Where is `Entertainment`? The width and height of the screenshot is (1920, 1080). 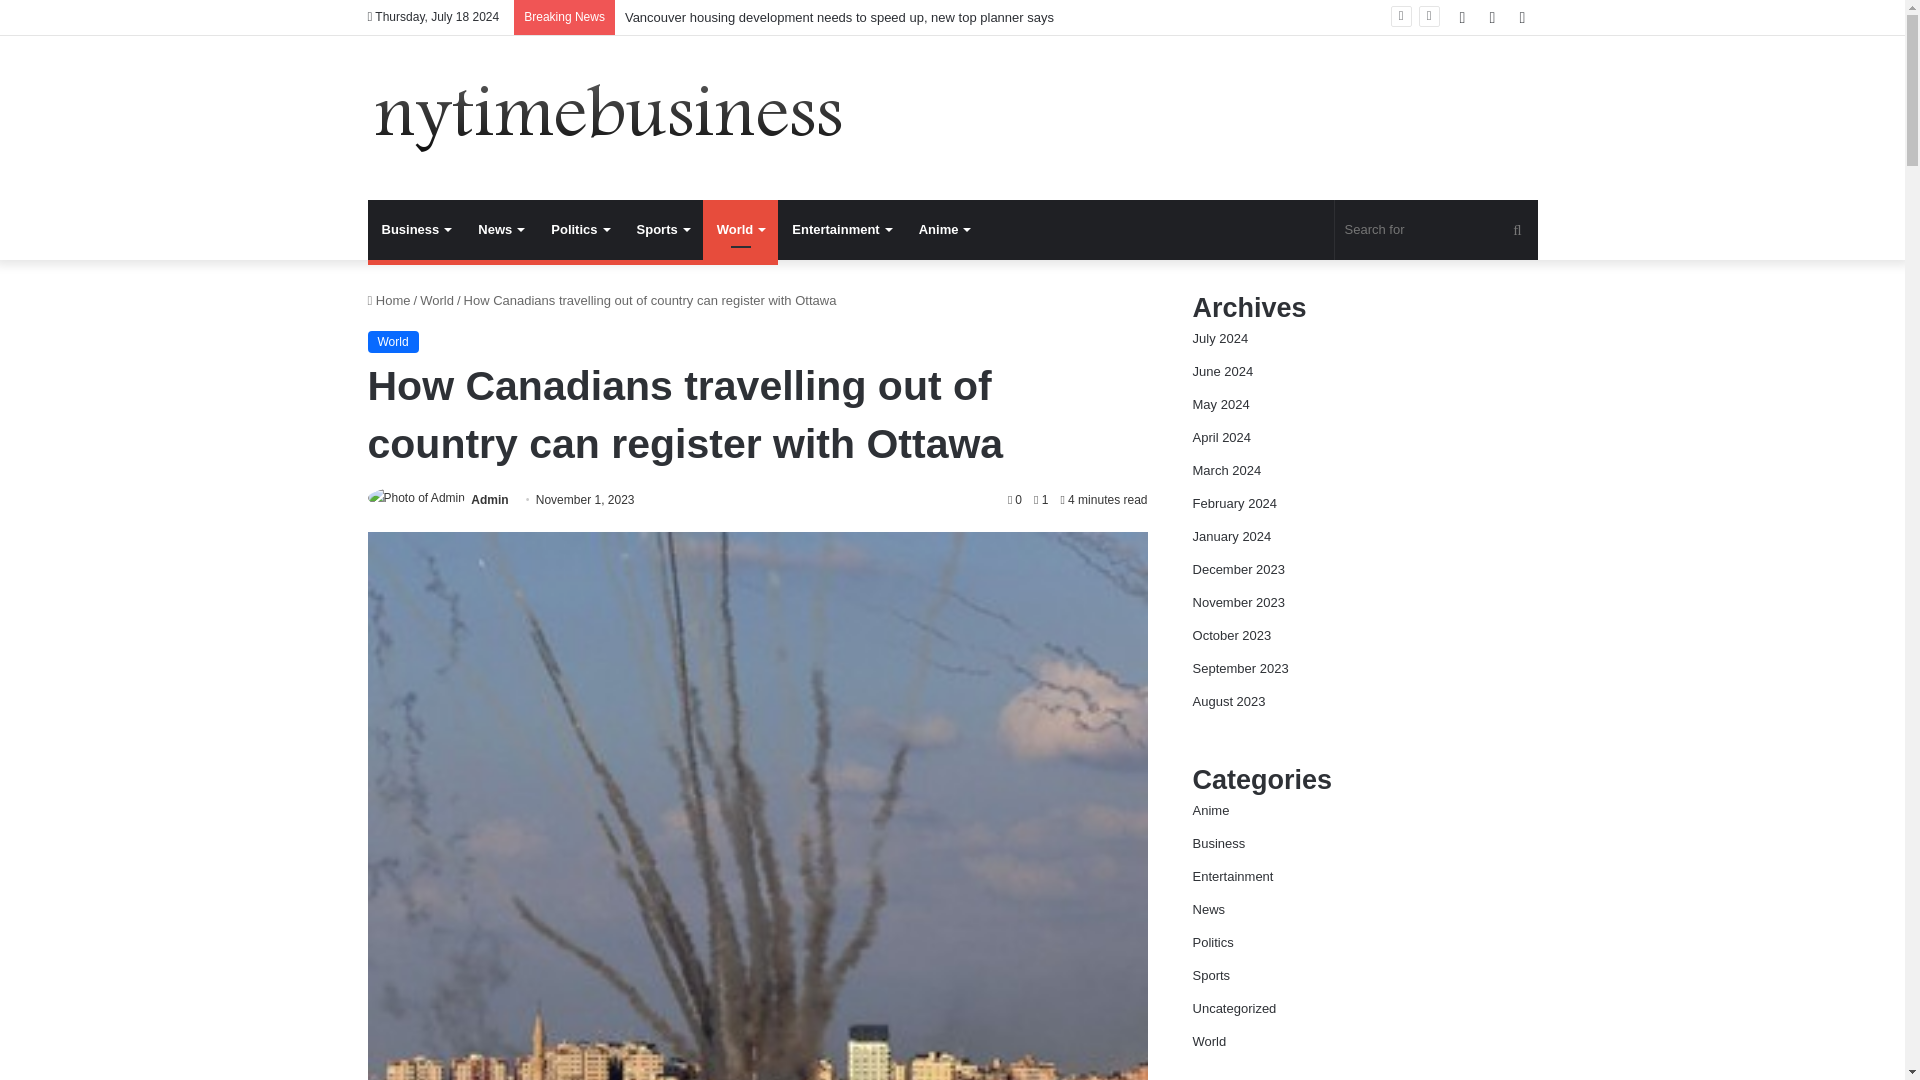
Entertainment is located at coordinates (840, 230).